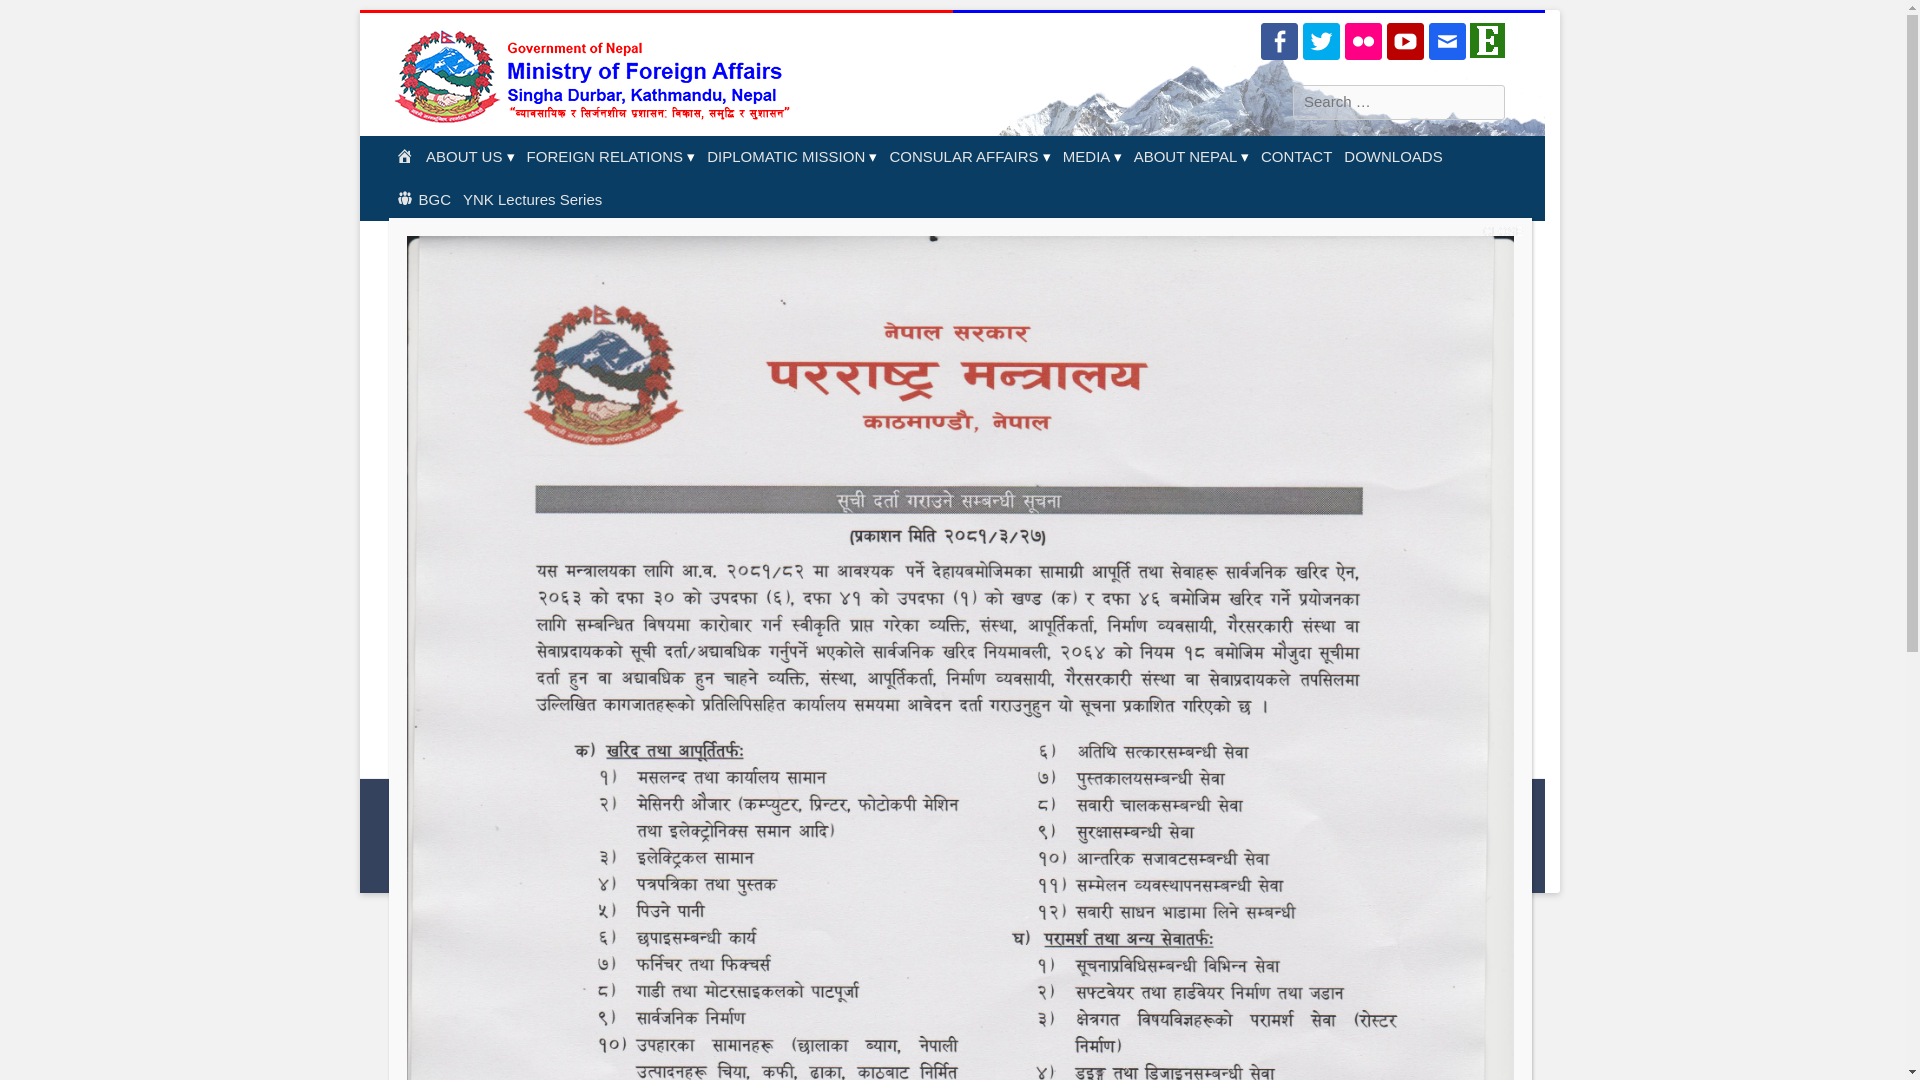 The height and width of the screenshot is (1080, 1920). I want to click on DIPLOMATIC MISSION, so click(792, 158).